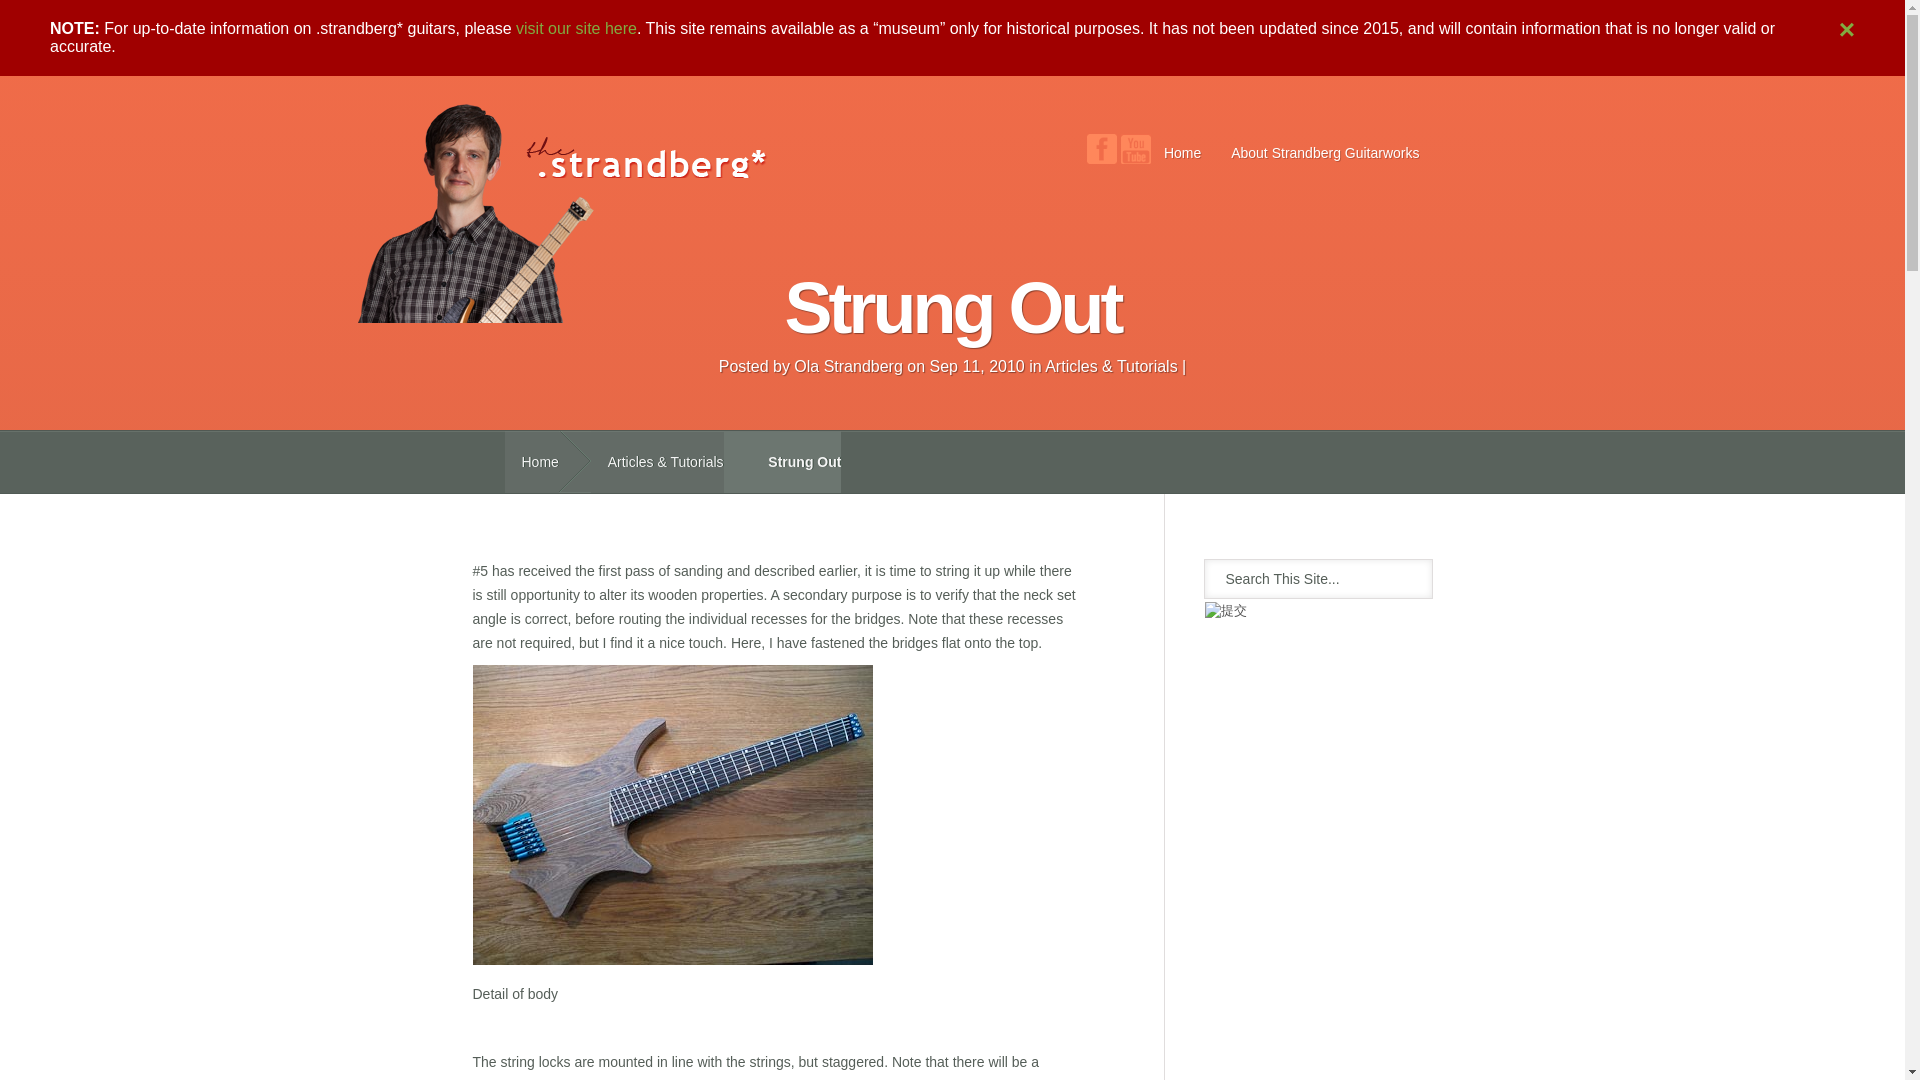 Image resolution: width=1920 pixels, height=1080 pixels. Describe the element at coordinates (1324, 152) in the screenshot. I see `About Strandberg Guitarworks` at that location.